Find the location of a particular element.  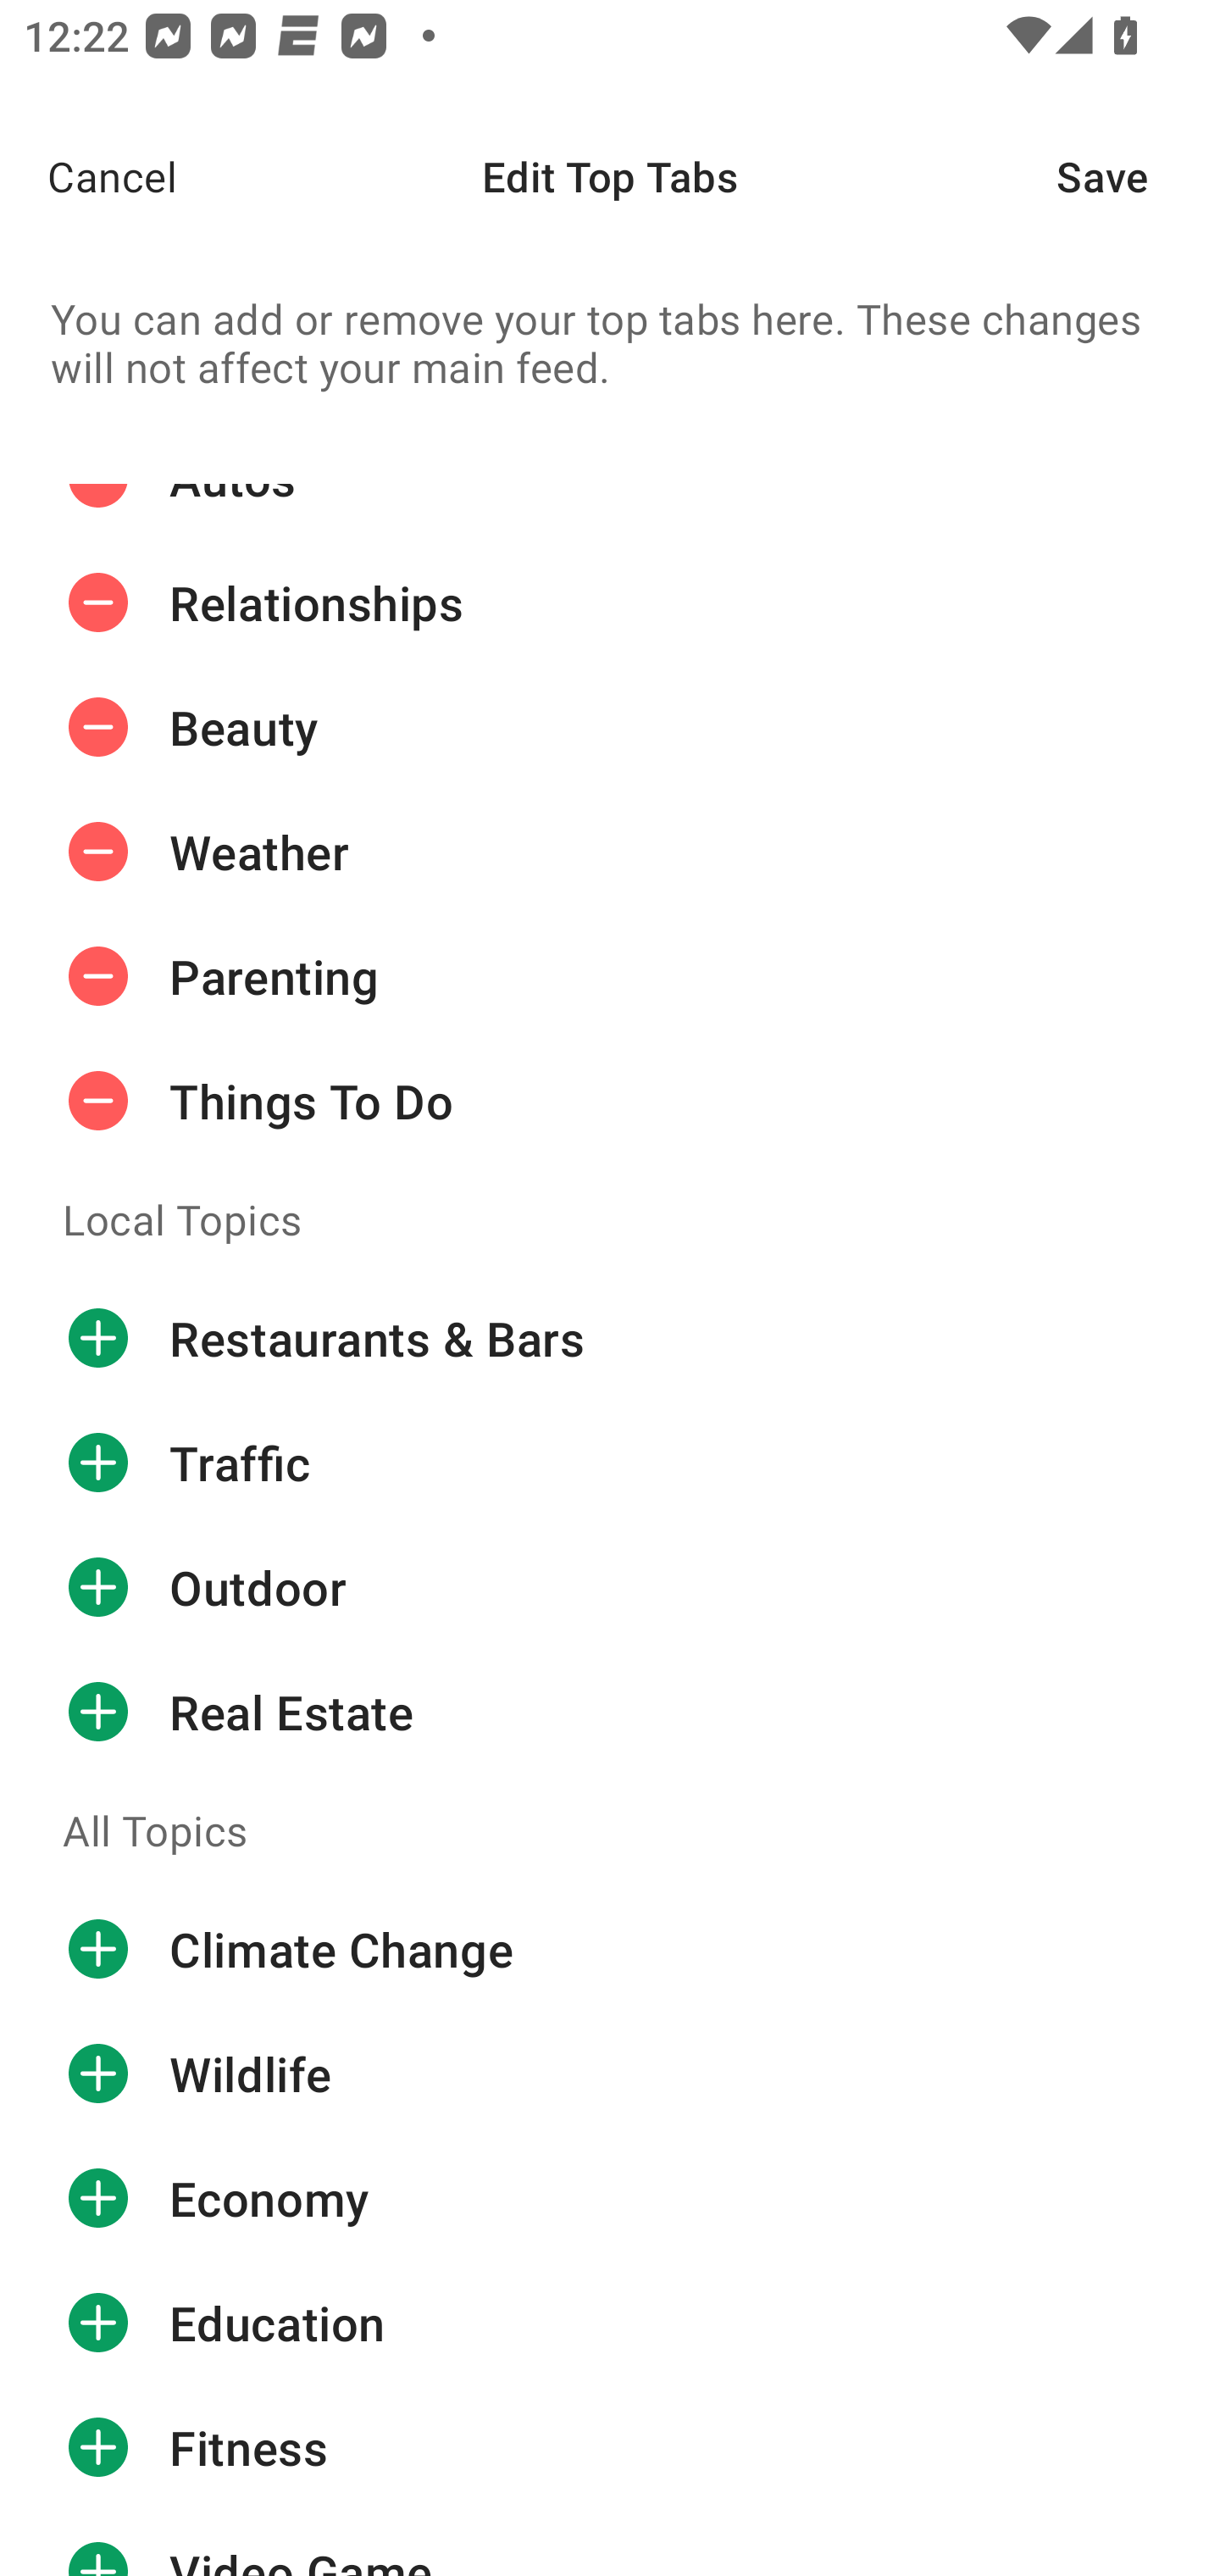

Wildlife is located at coordinates (610, 2074).